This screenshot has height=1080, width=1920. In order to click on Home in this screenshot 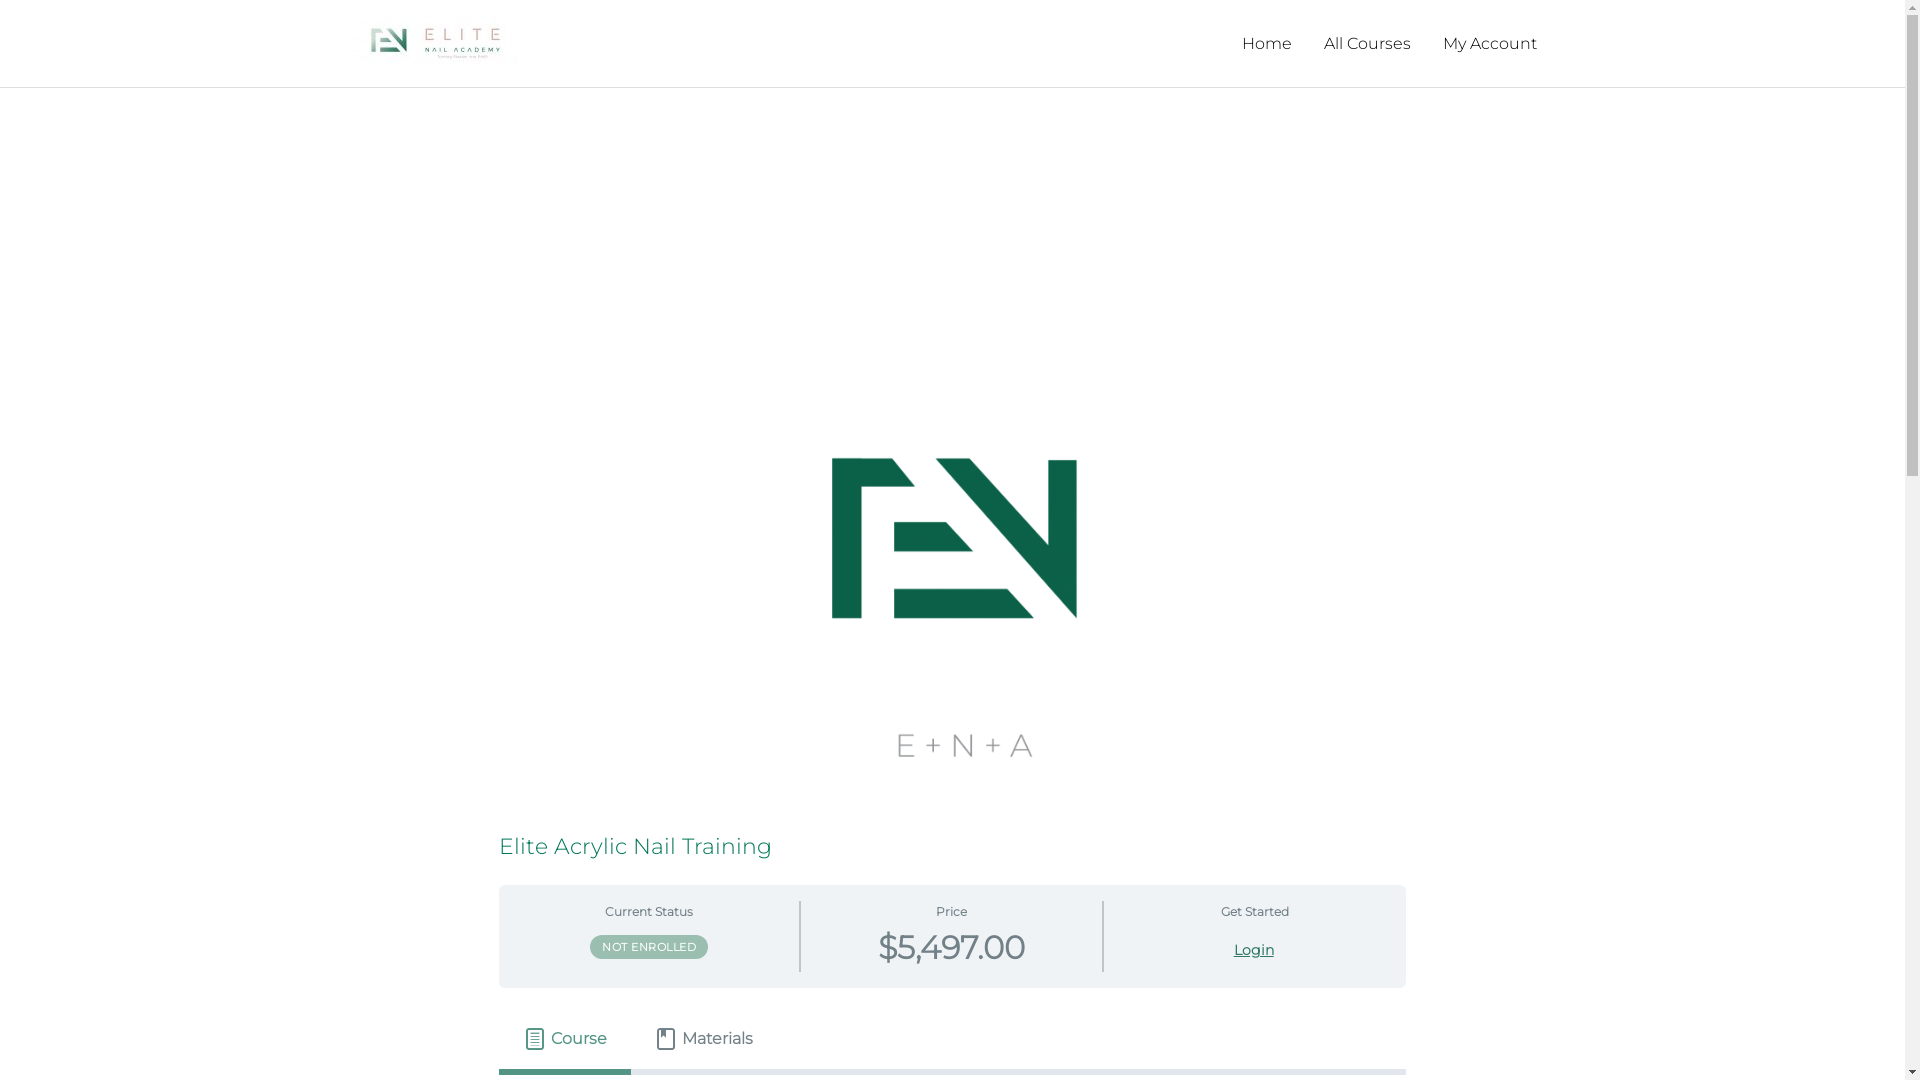, I will do `click(1267, 44)`.